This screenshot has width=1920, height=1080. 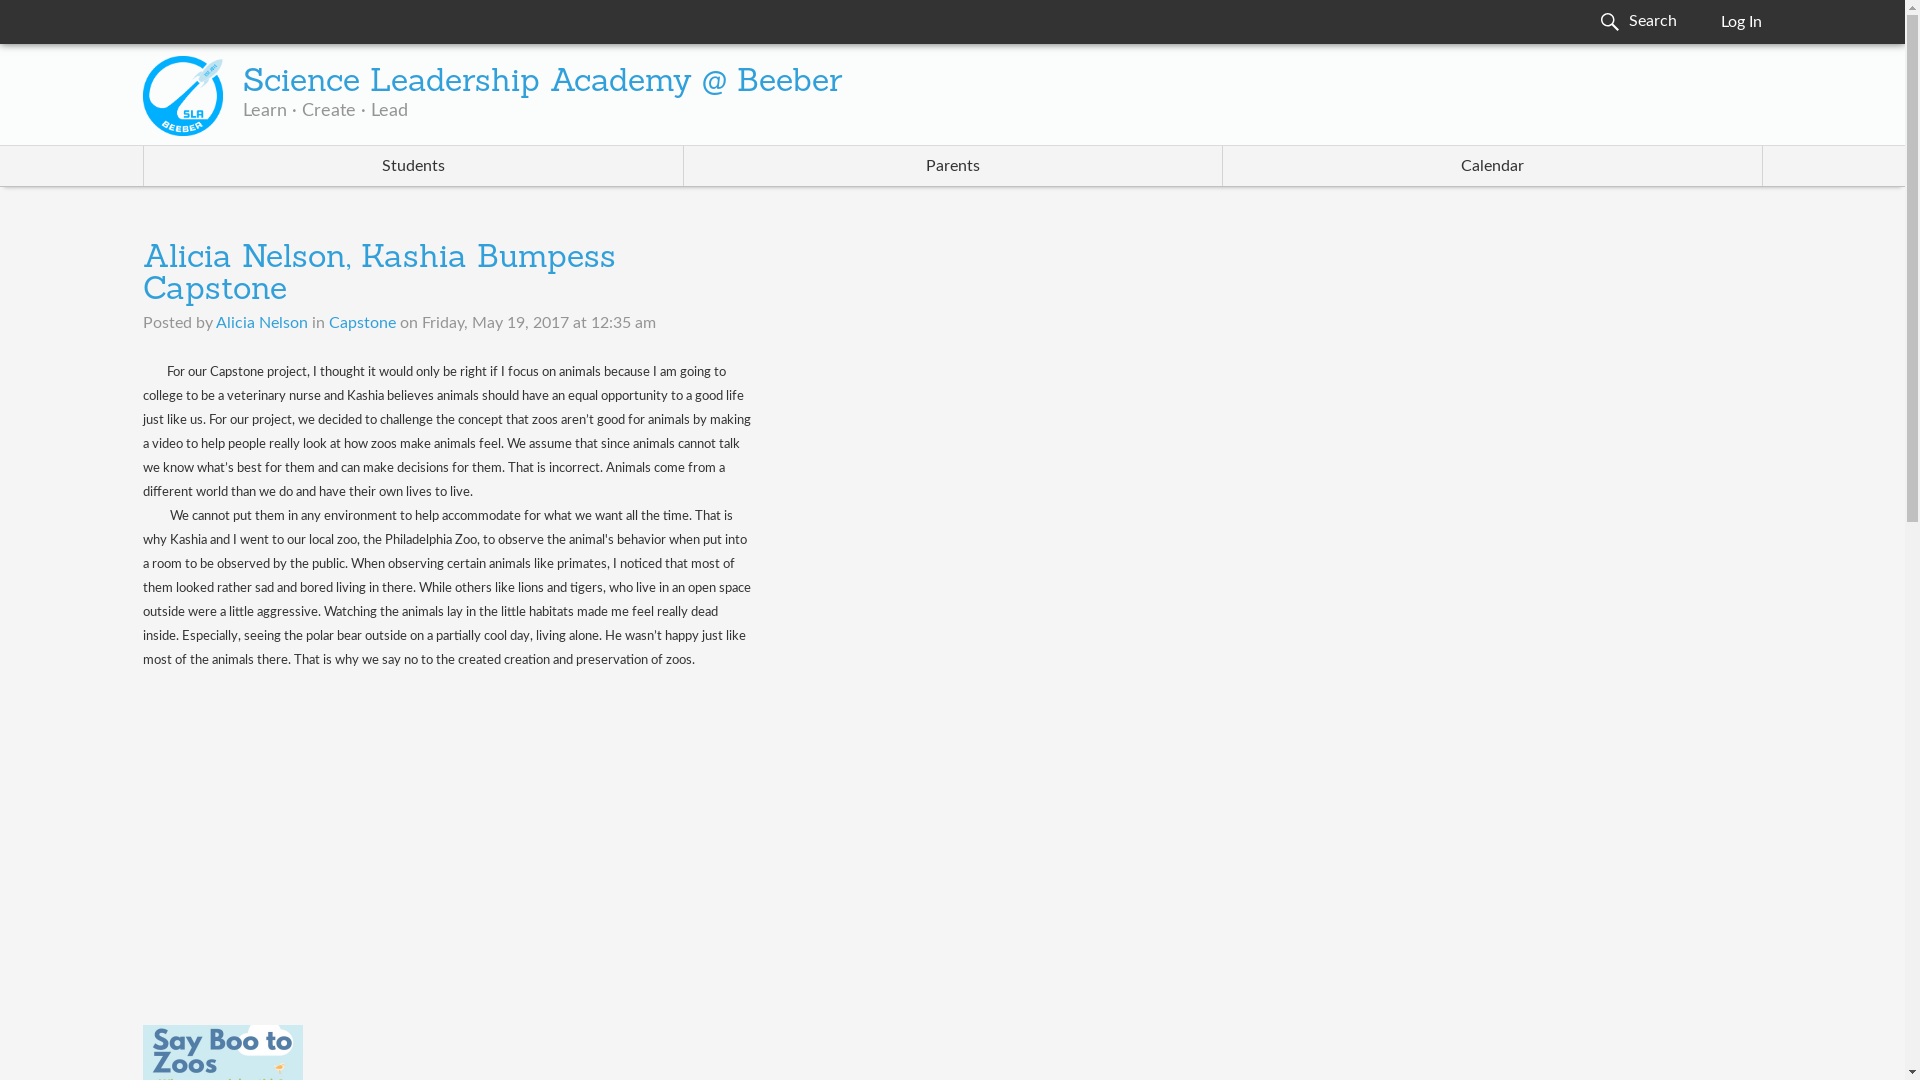 I want to click on Students, so click(x=414, y=165).